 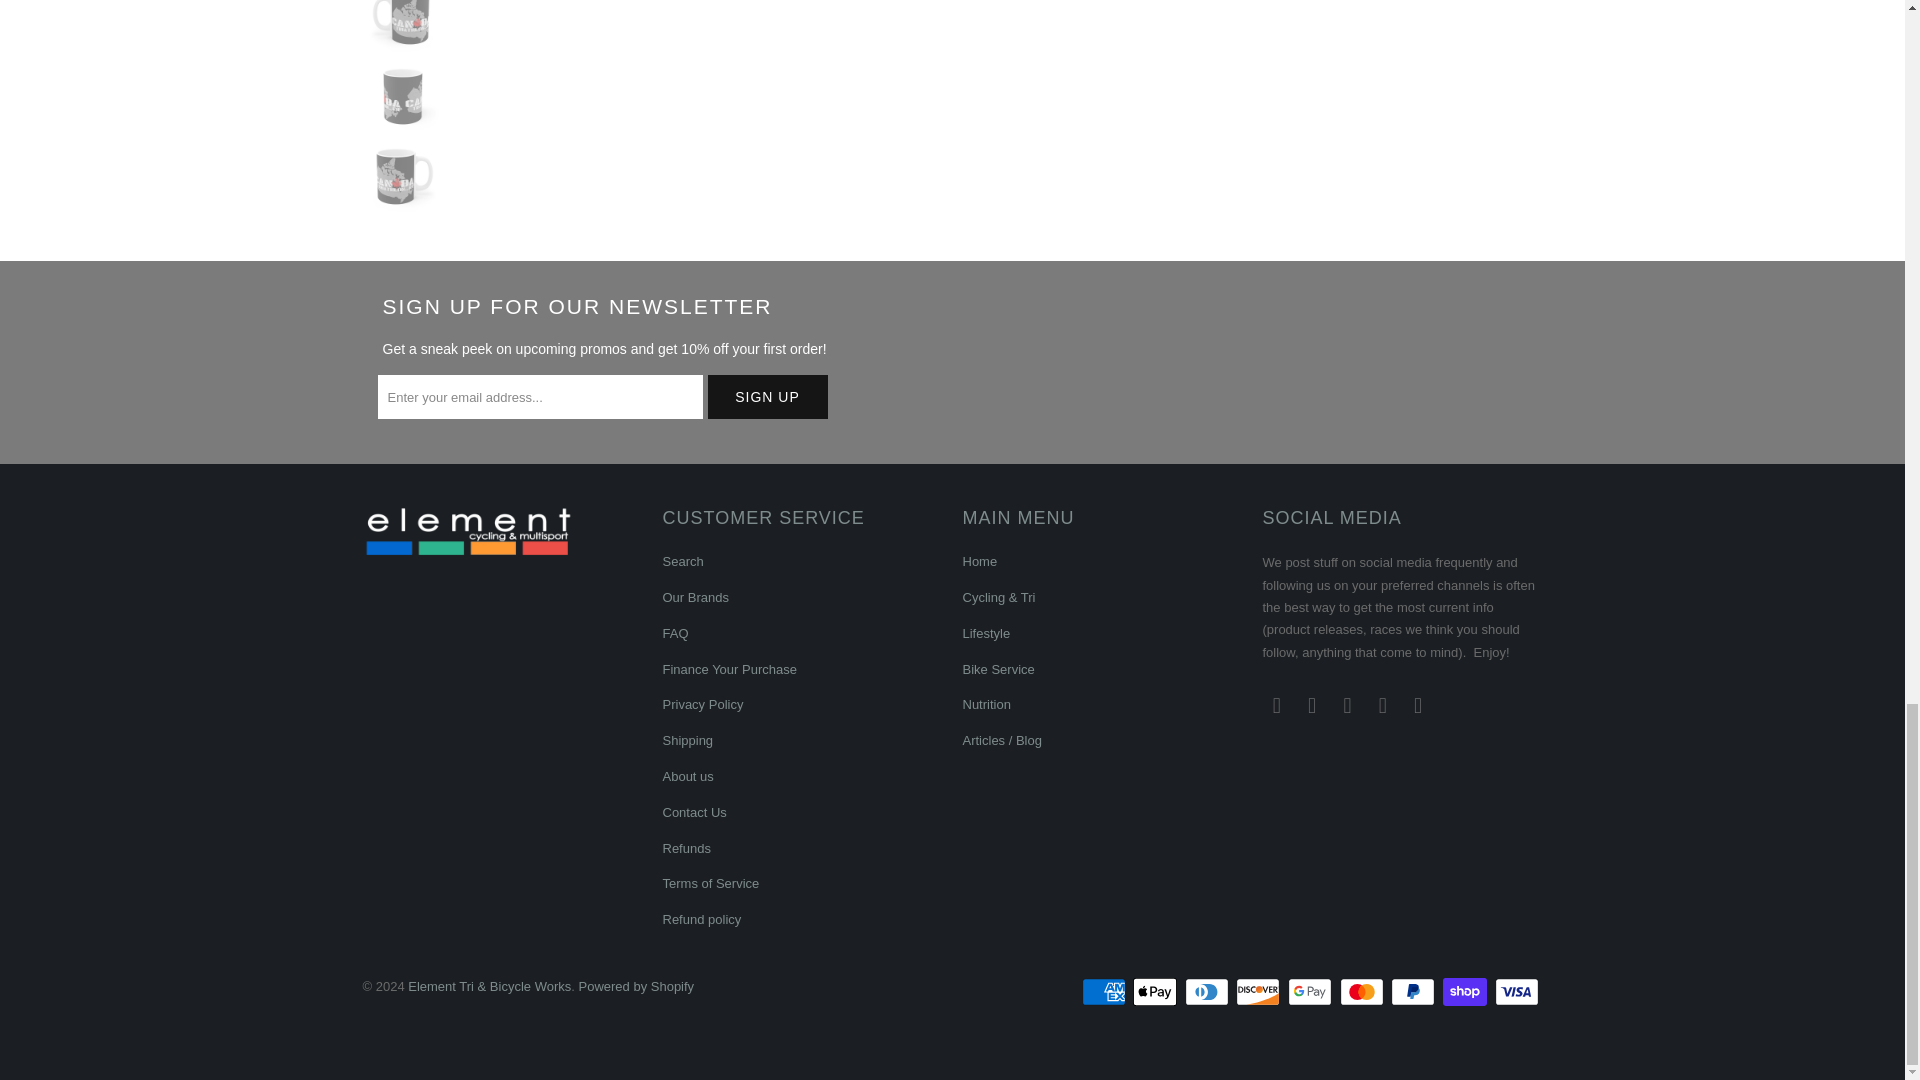 I want to click on Discover, so click(x=1260, y=992).